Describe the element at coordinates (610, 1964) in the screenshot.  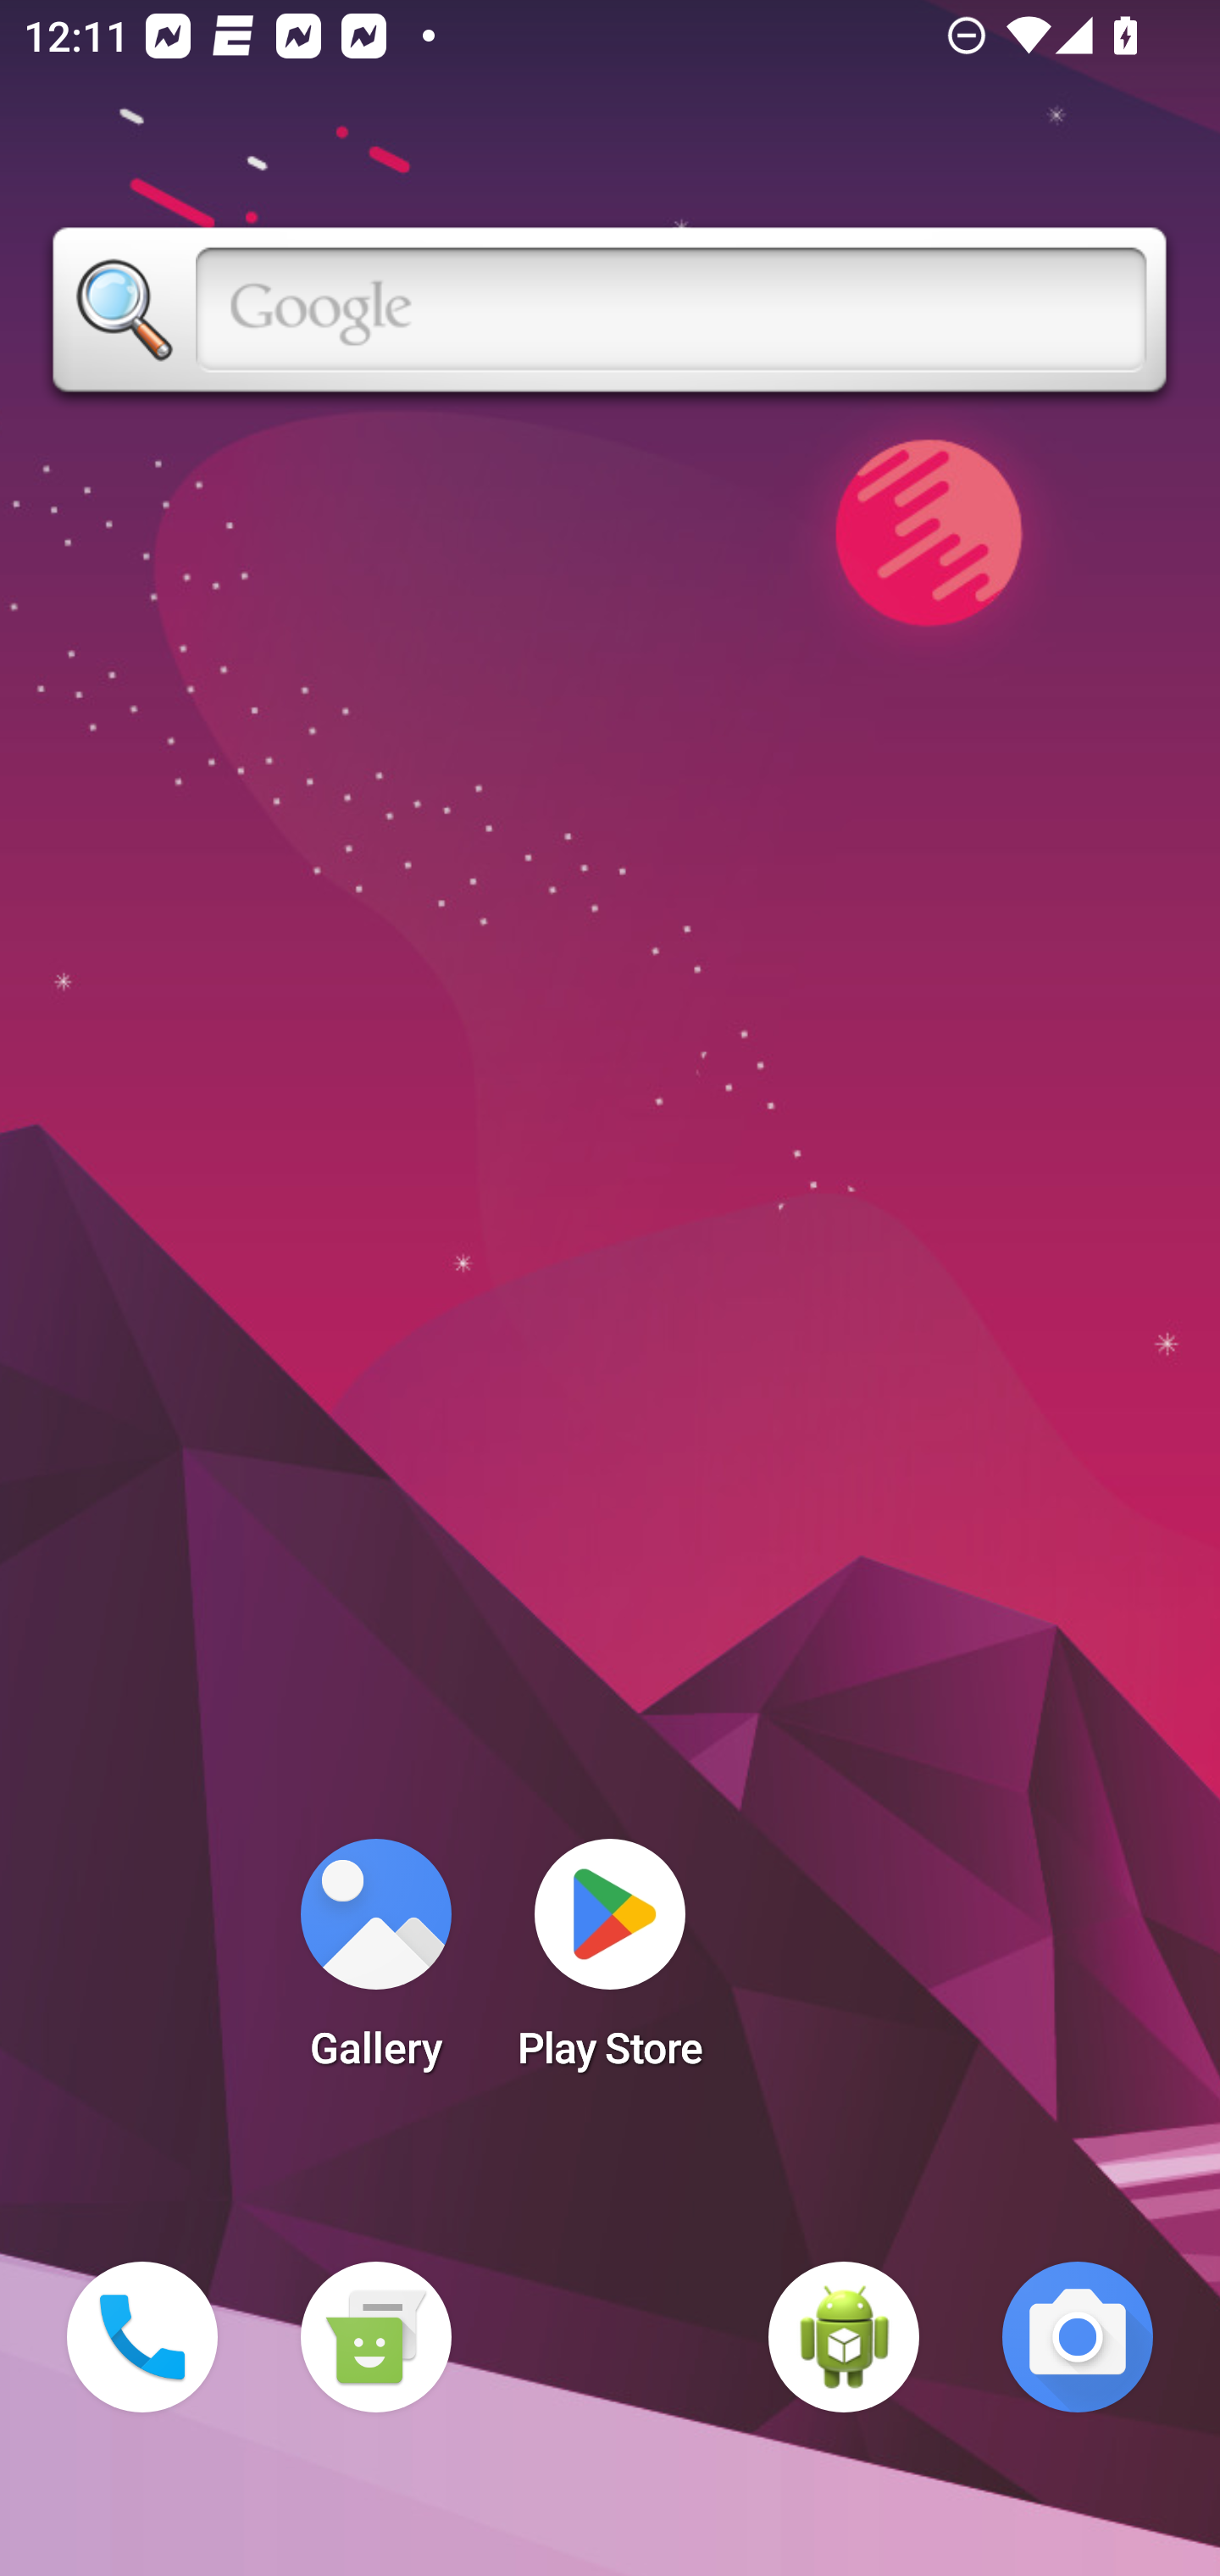
I see `Play Store` at that location.